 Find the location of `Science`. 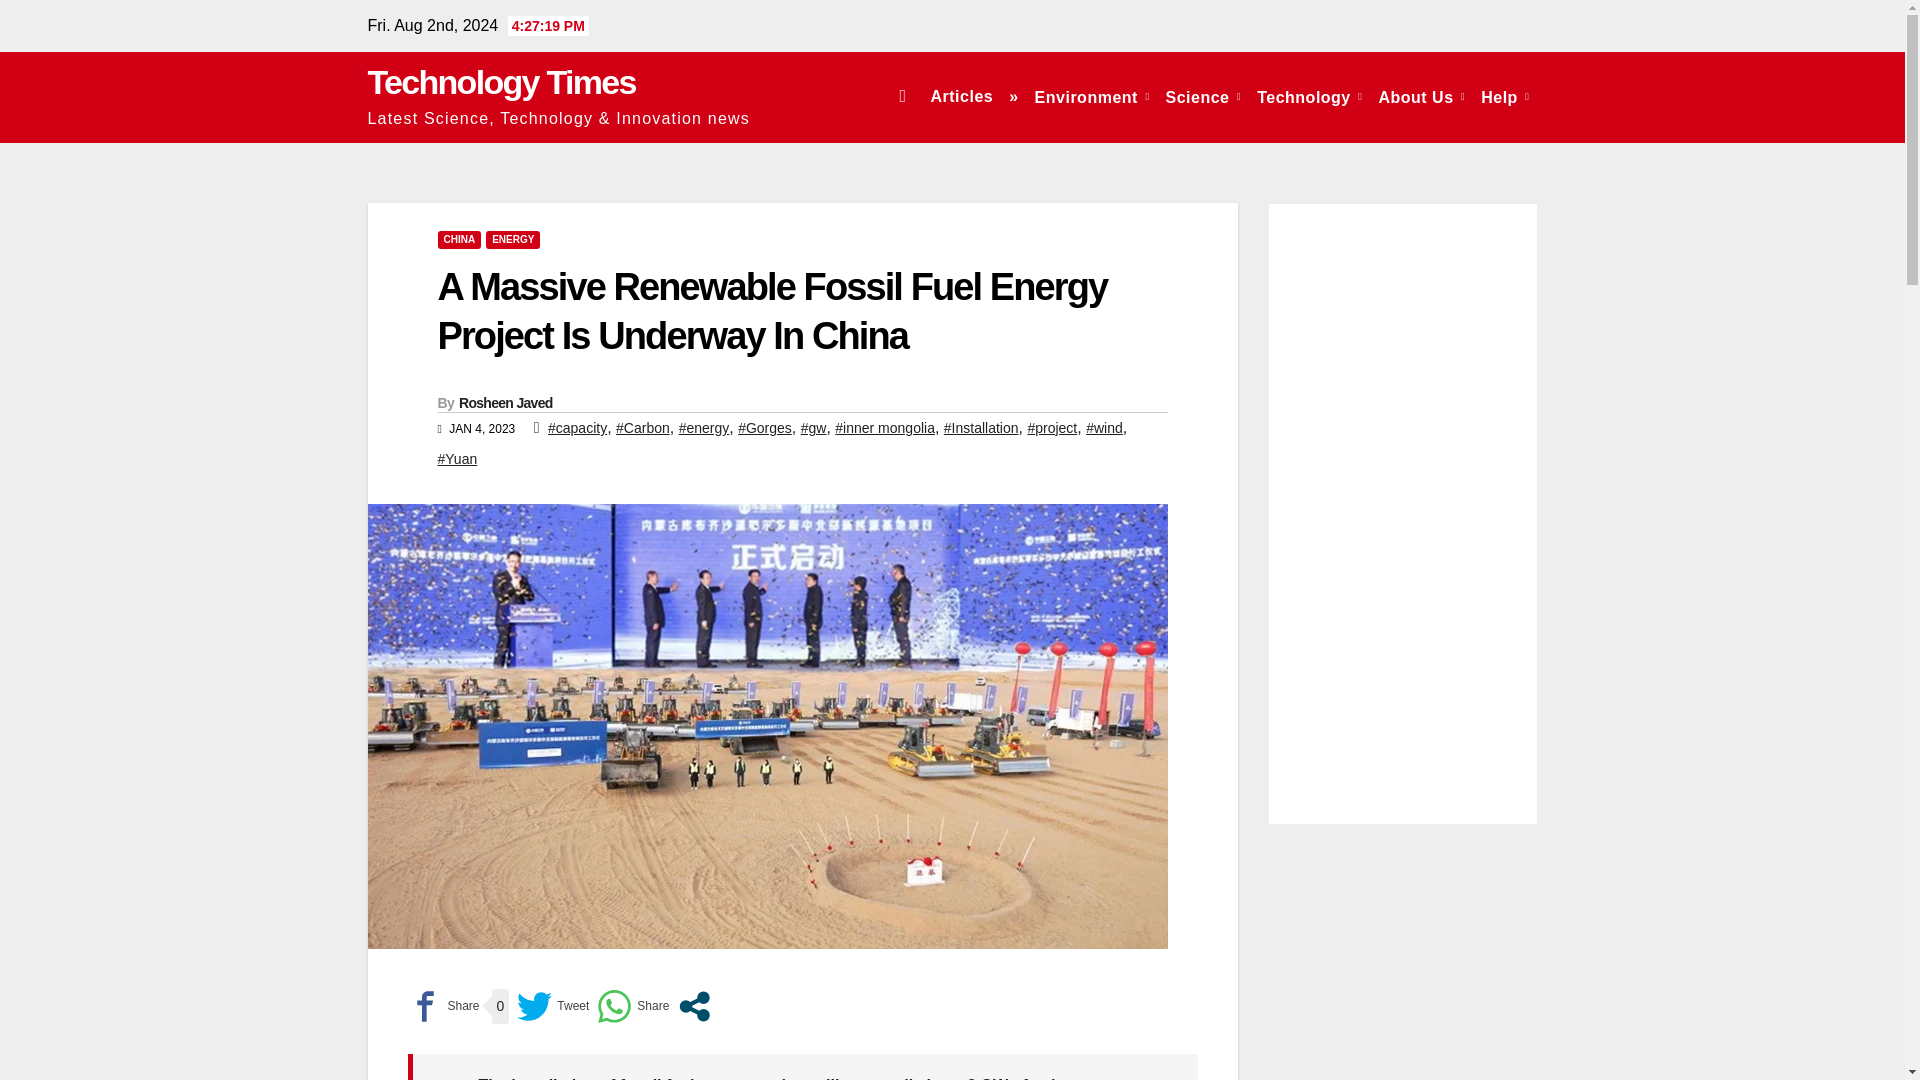

Science is located at coordinates (1203, 96).